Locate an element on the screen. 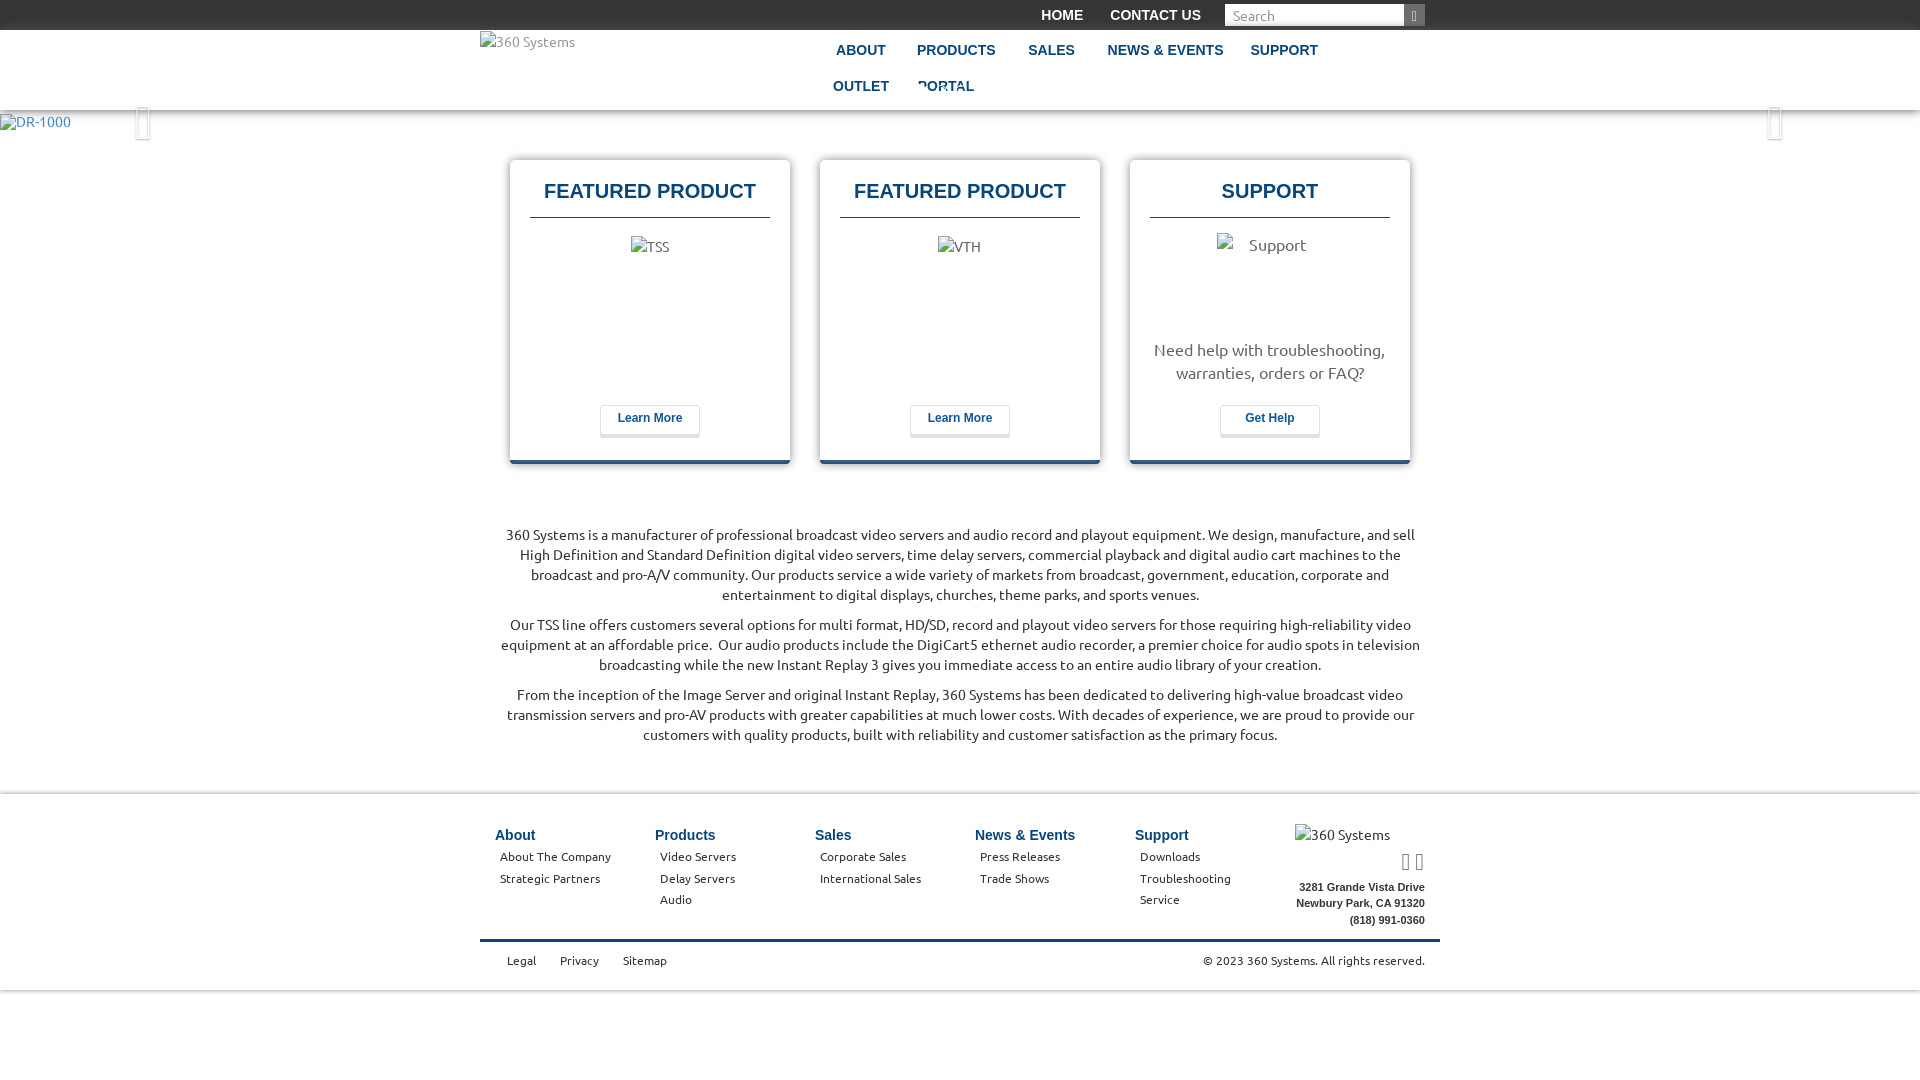 The width and height of the screenshot is (1920, 1080). Privacy is located at coordinates (580, 960).